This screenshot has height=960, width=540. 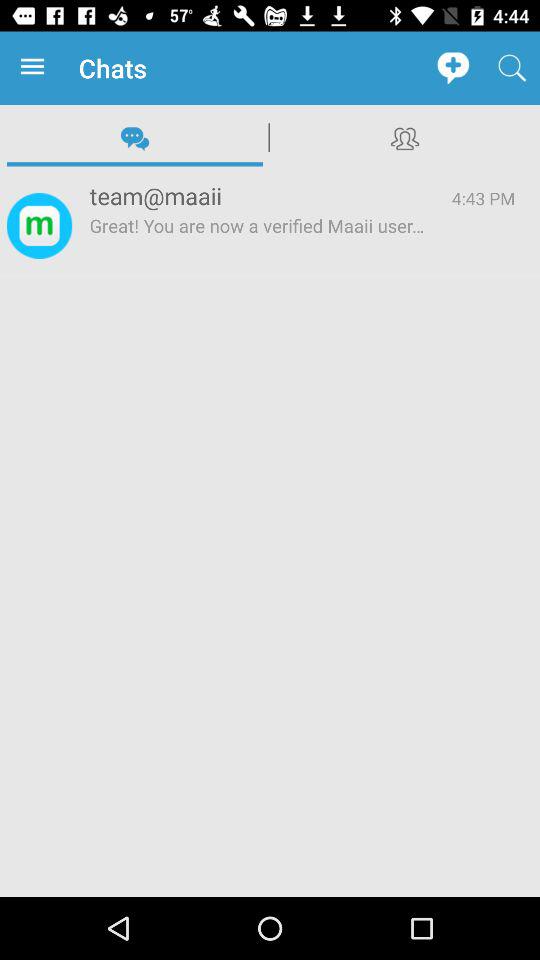 I want to click on launch the team@maaii icon, so click(x=258, y=196).